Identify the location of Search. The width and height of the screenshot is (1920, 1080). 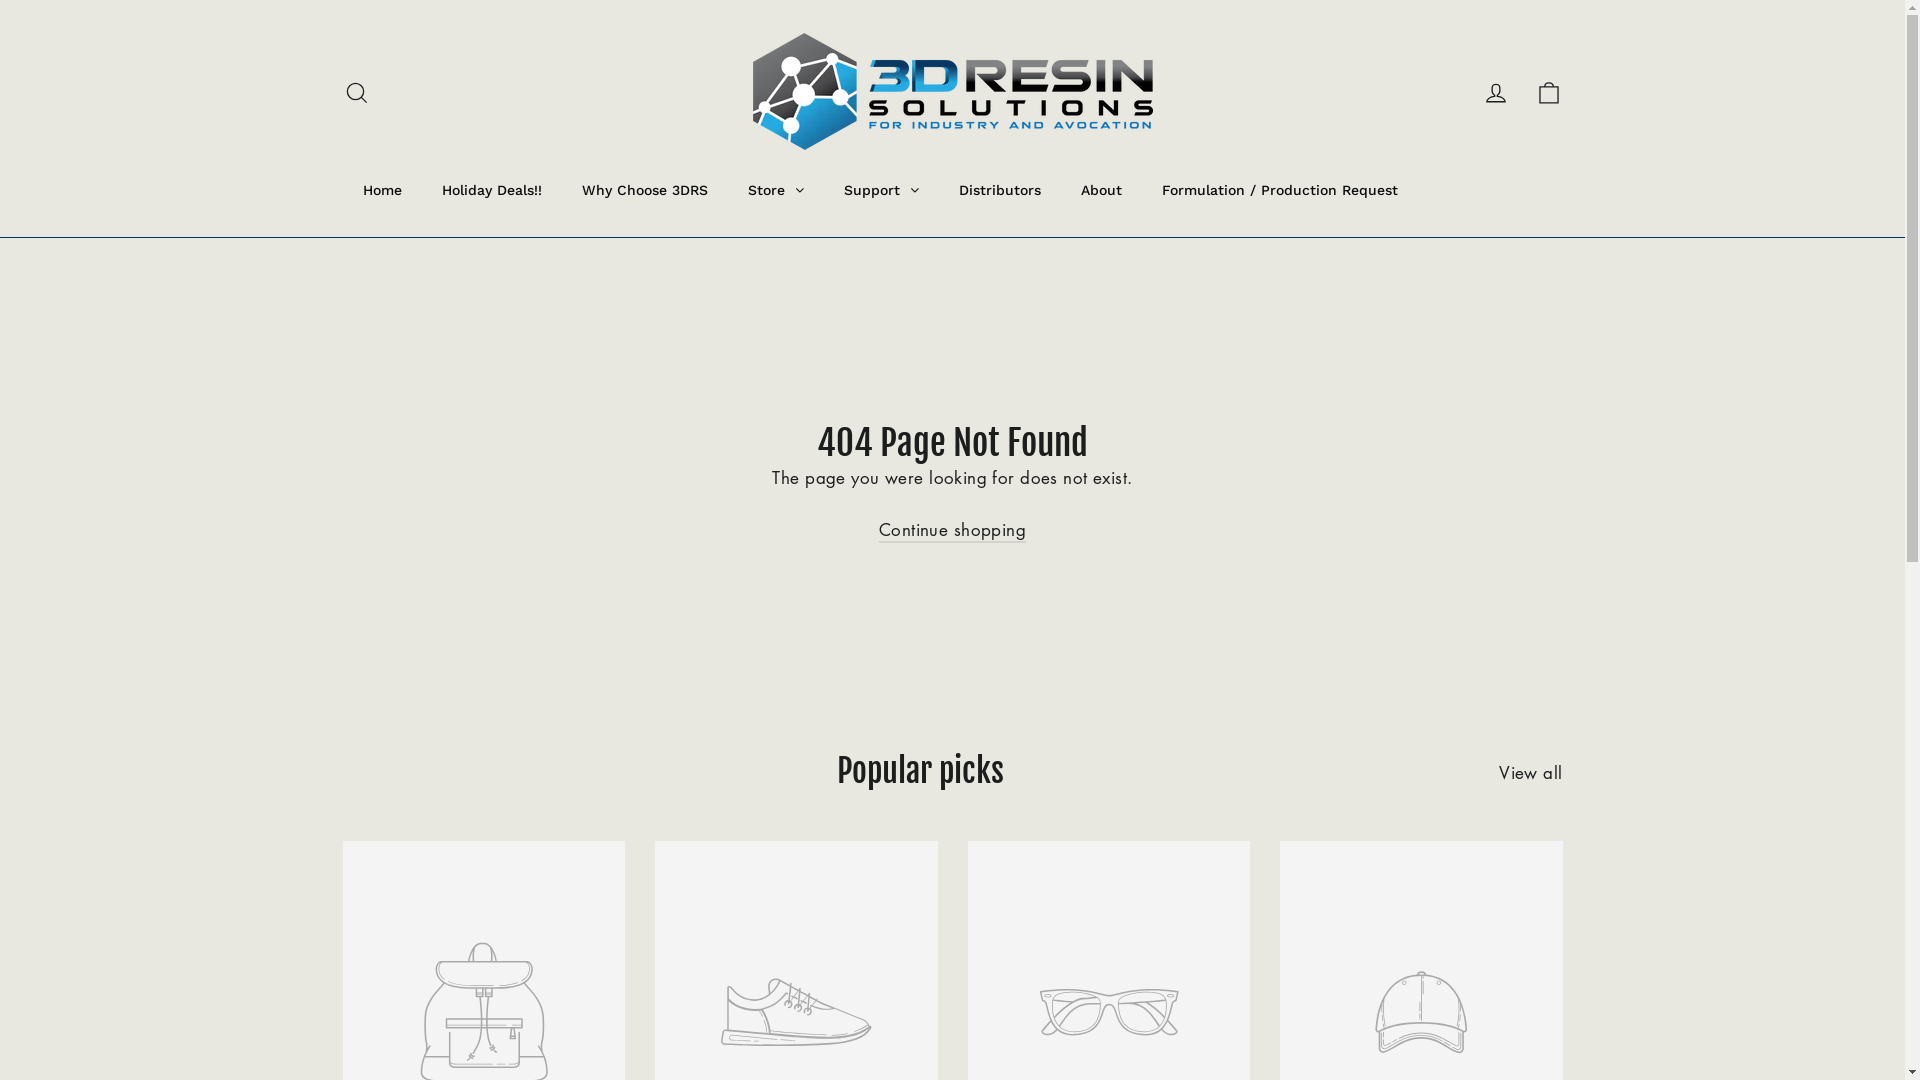
(356, 92).